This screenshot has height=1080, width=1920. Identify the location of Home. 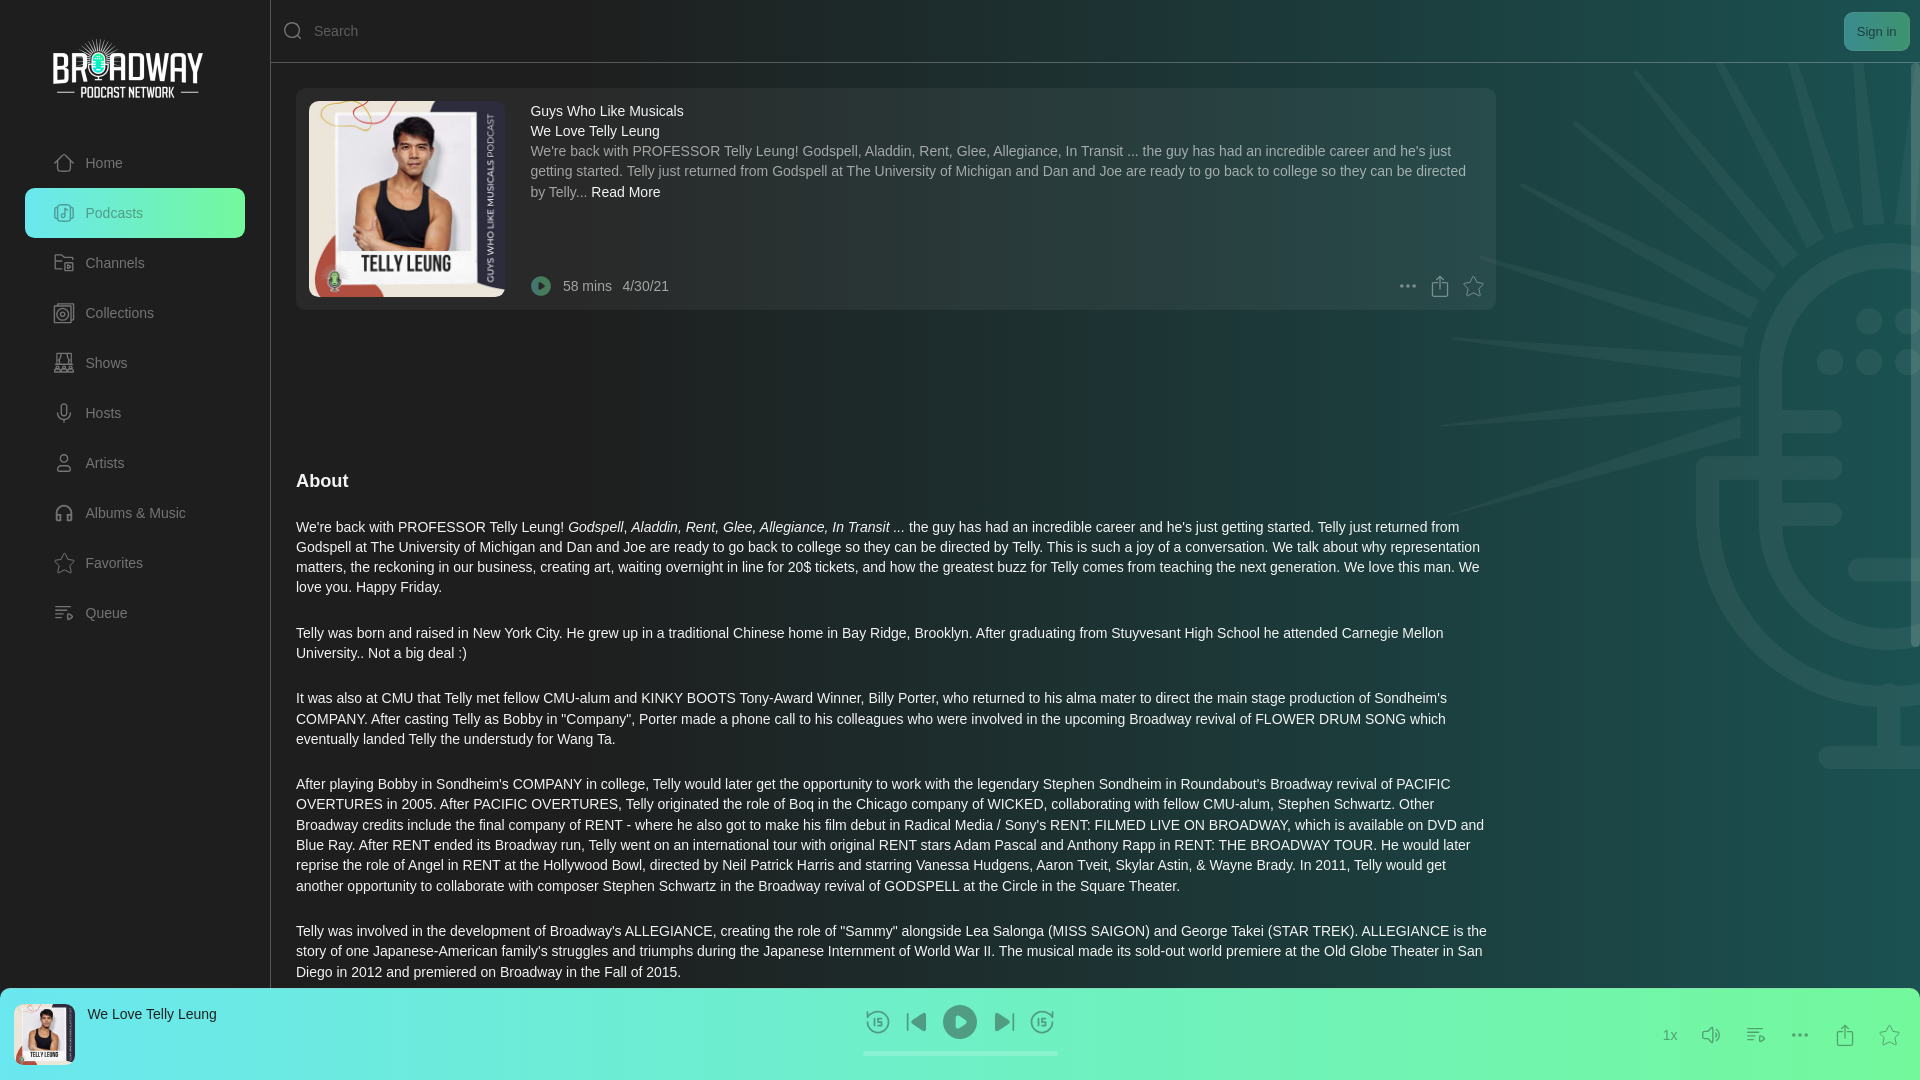
(88, 162).